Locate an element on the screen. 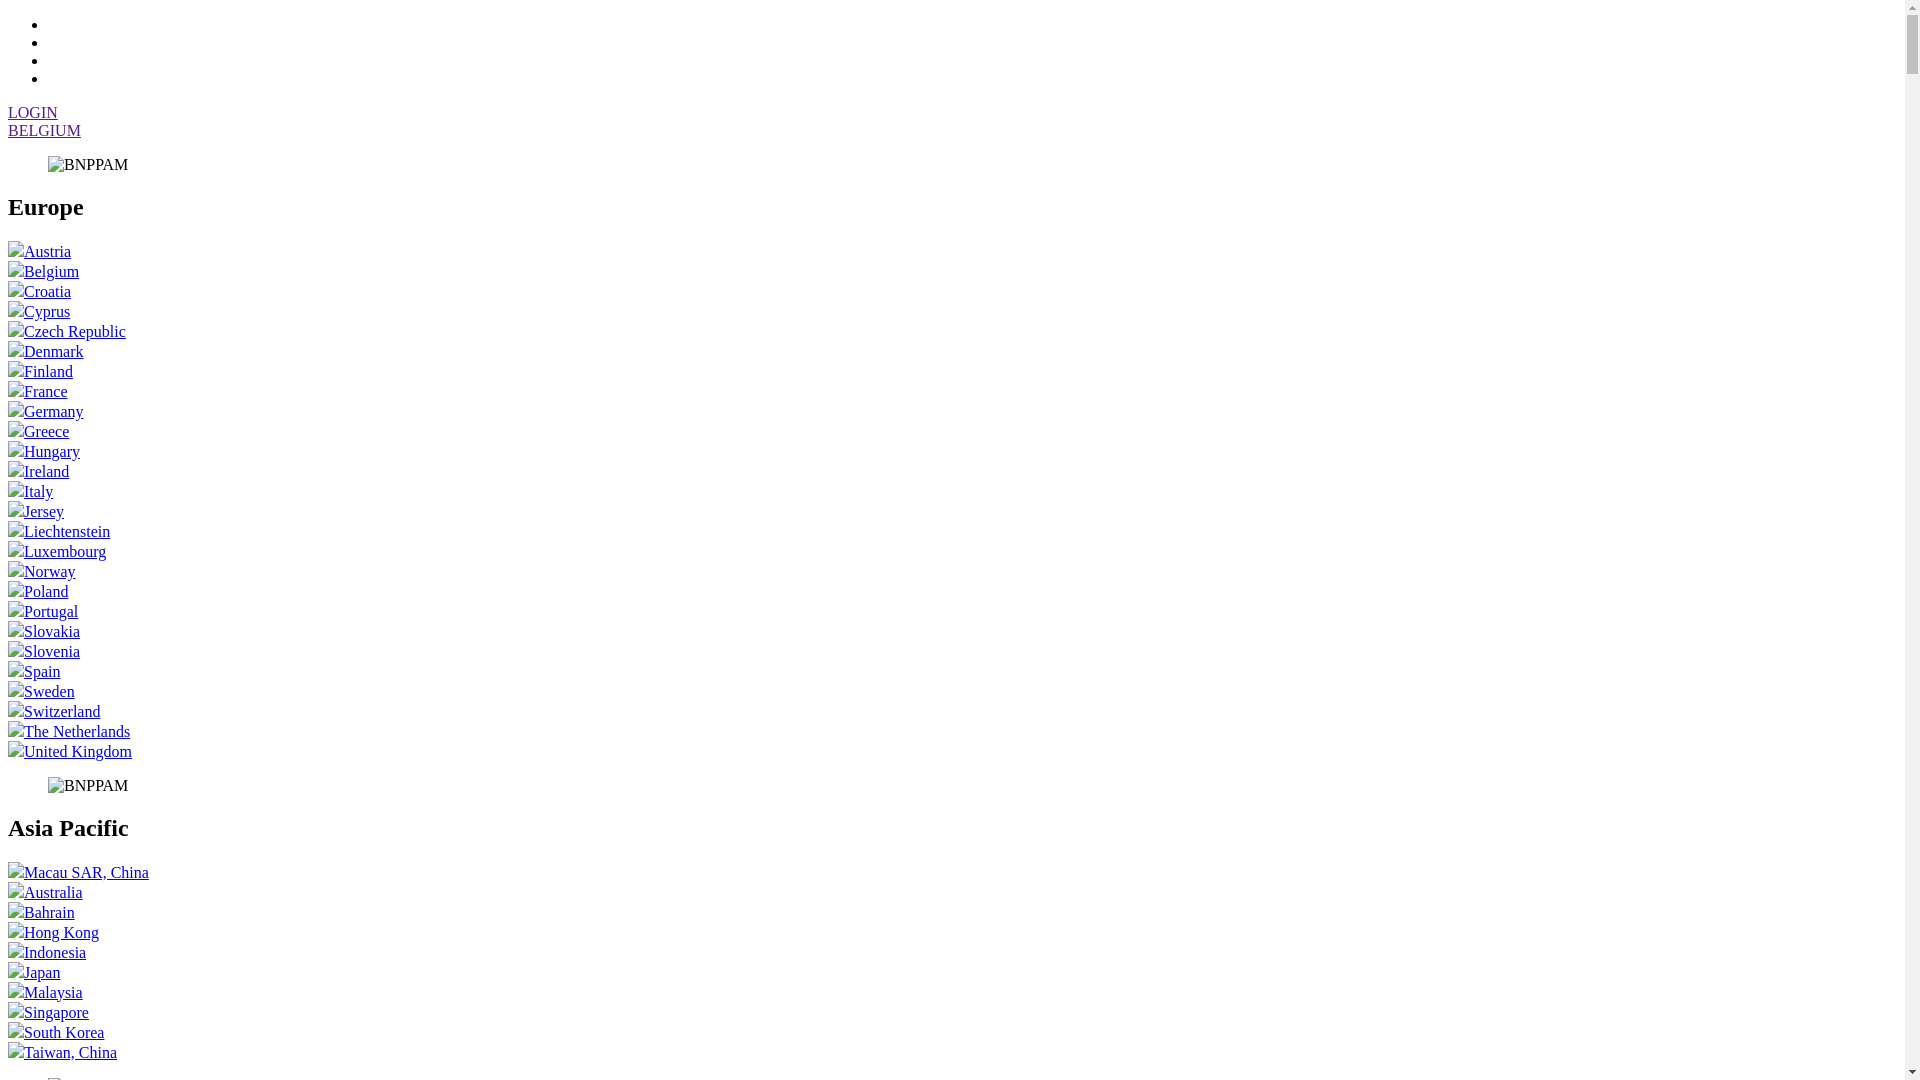 This screenshot has width=1920, height=1080. Macau SAR, China is located at coordinates (78, 872).